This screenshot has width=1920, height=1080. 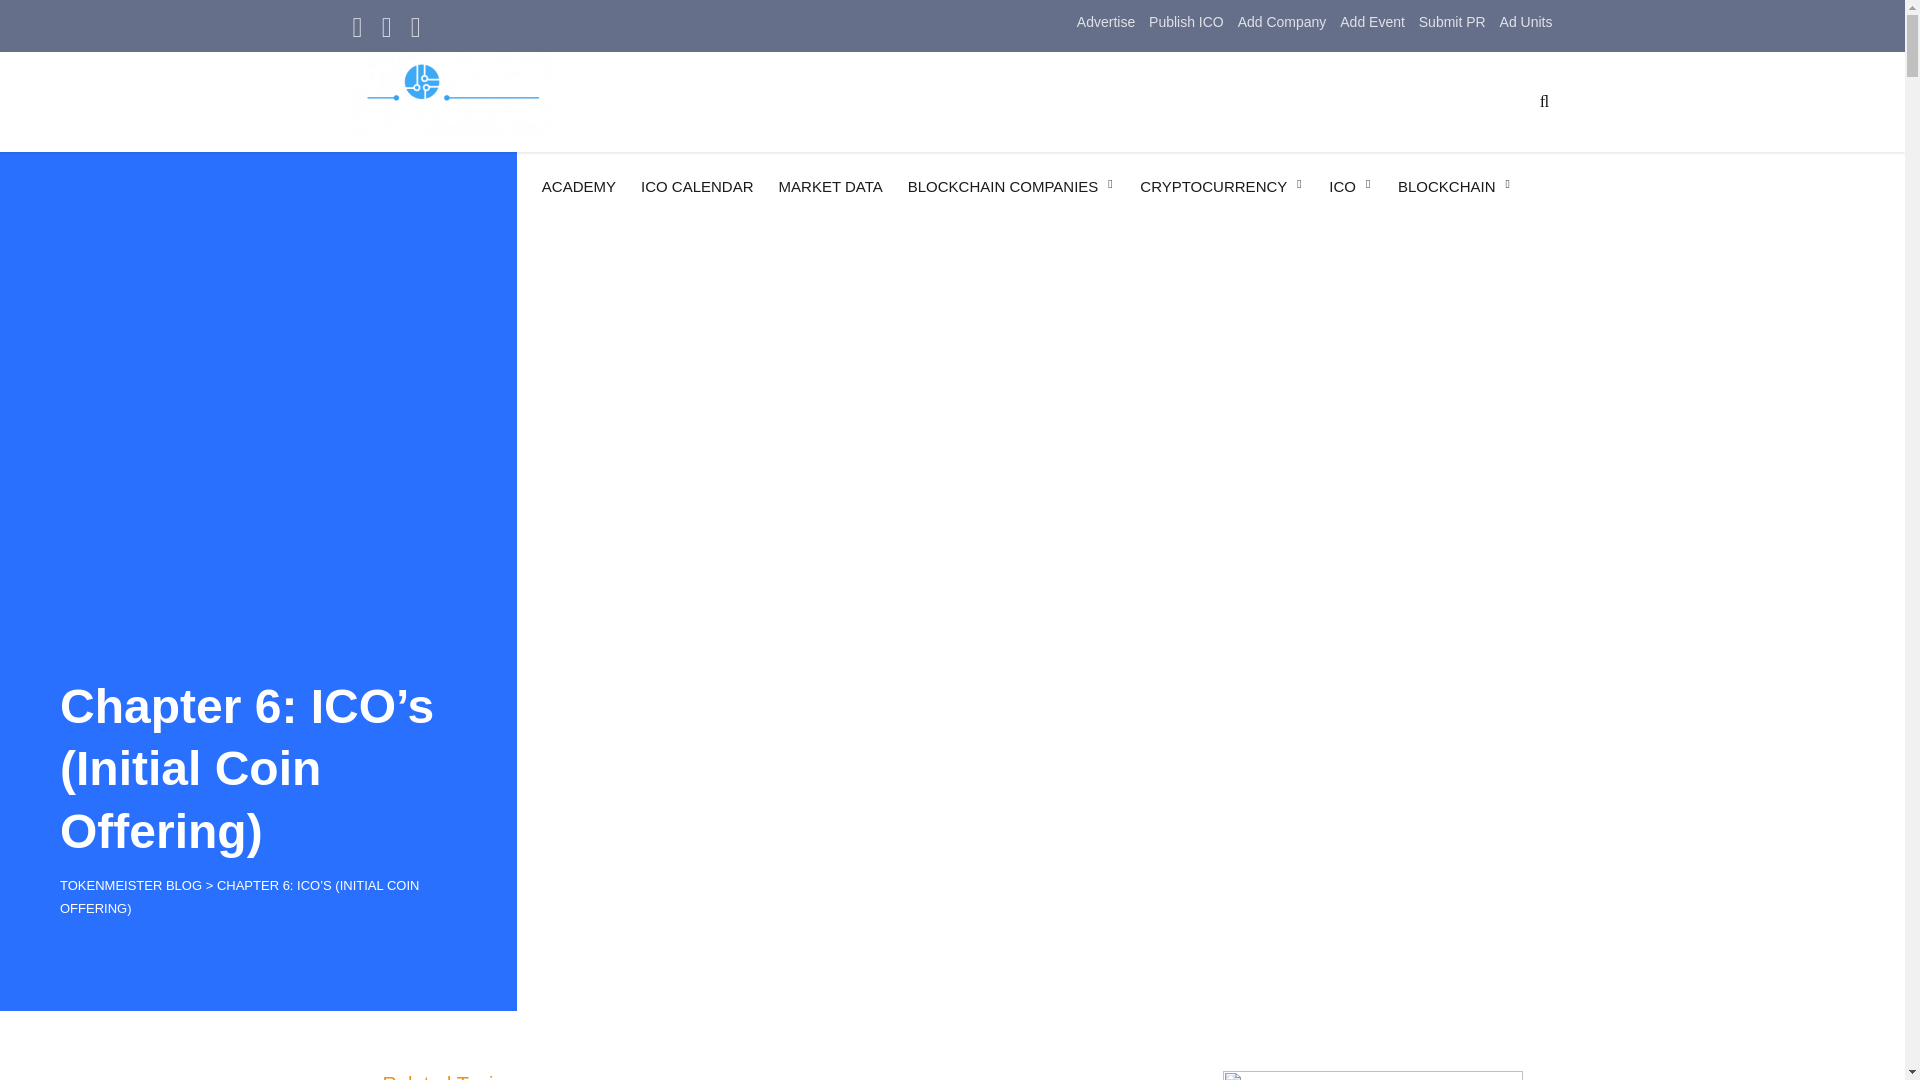 What do you see at coordinates (130, 886) in the screenshot?
I see `Go to TokenMeister Blog.` at bounding box center [130, 886].